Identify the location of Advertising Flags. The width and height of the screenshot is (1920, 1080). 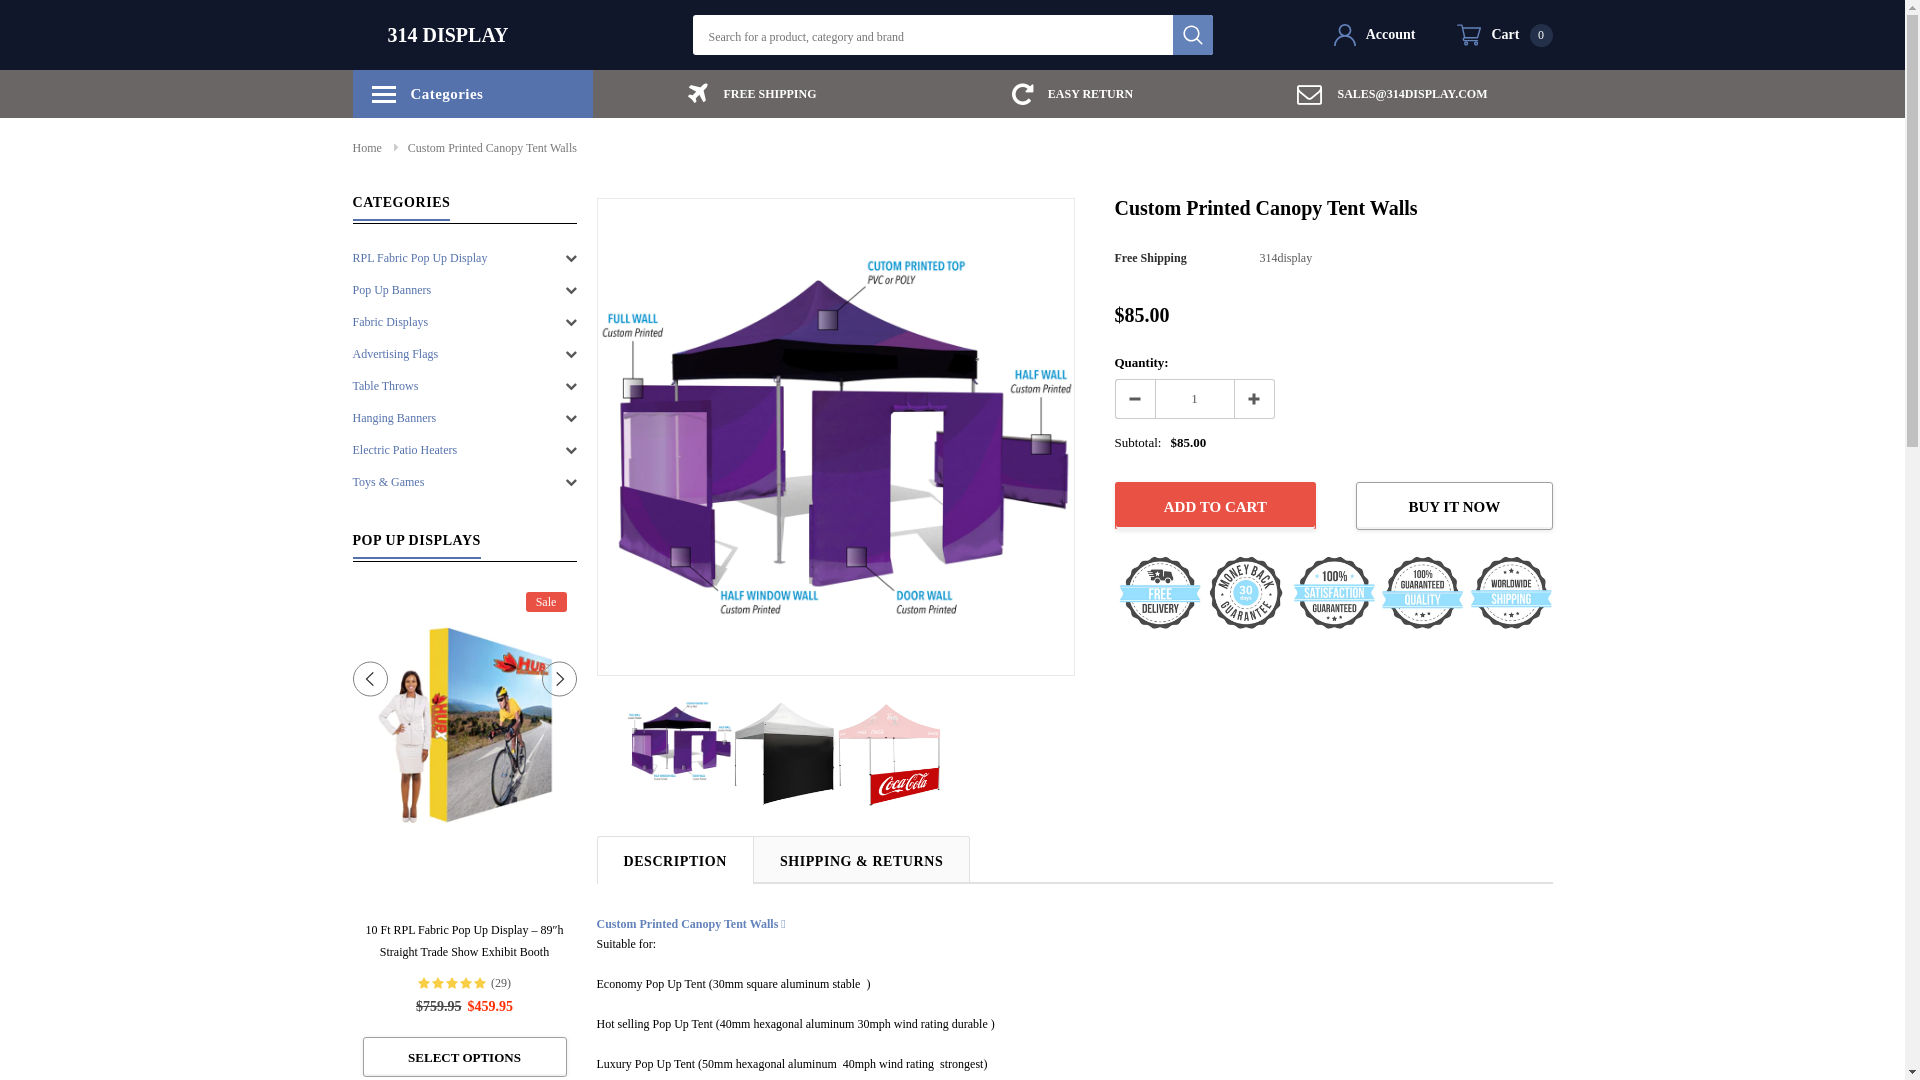
(395, 354).